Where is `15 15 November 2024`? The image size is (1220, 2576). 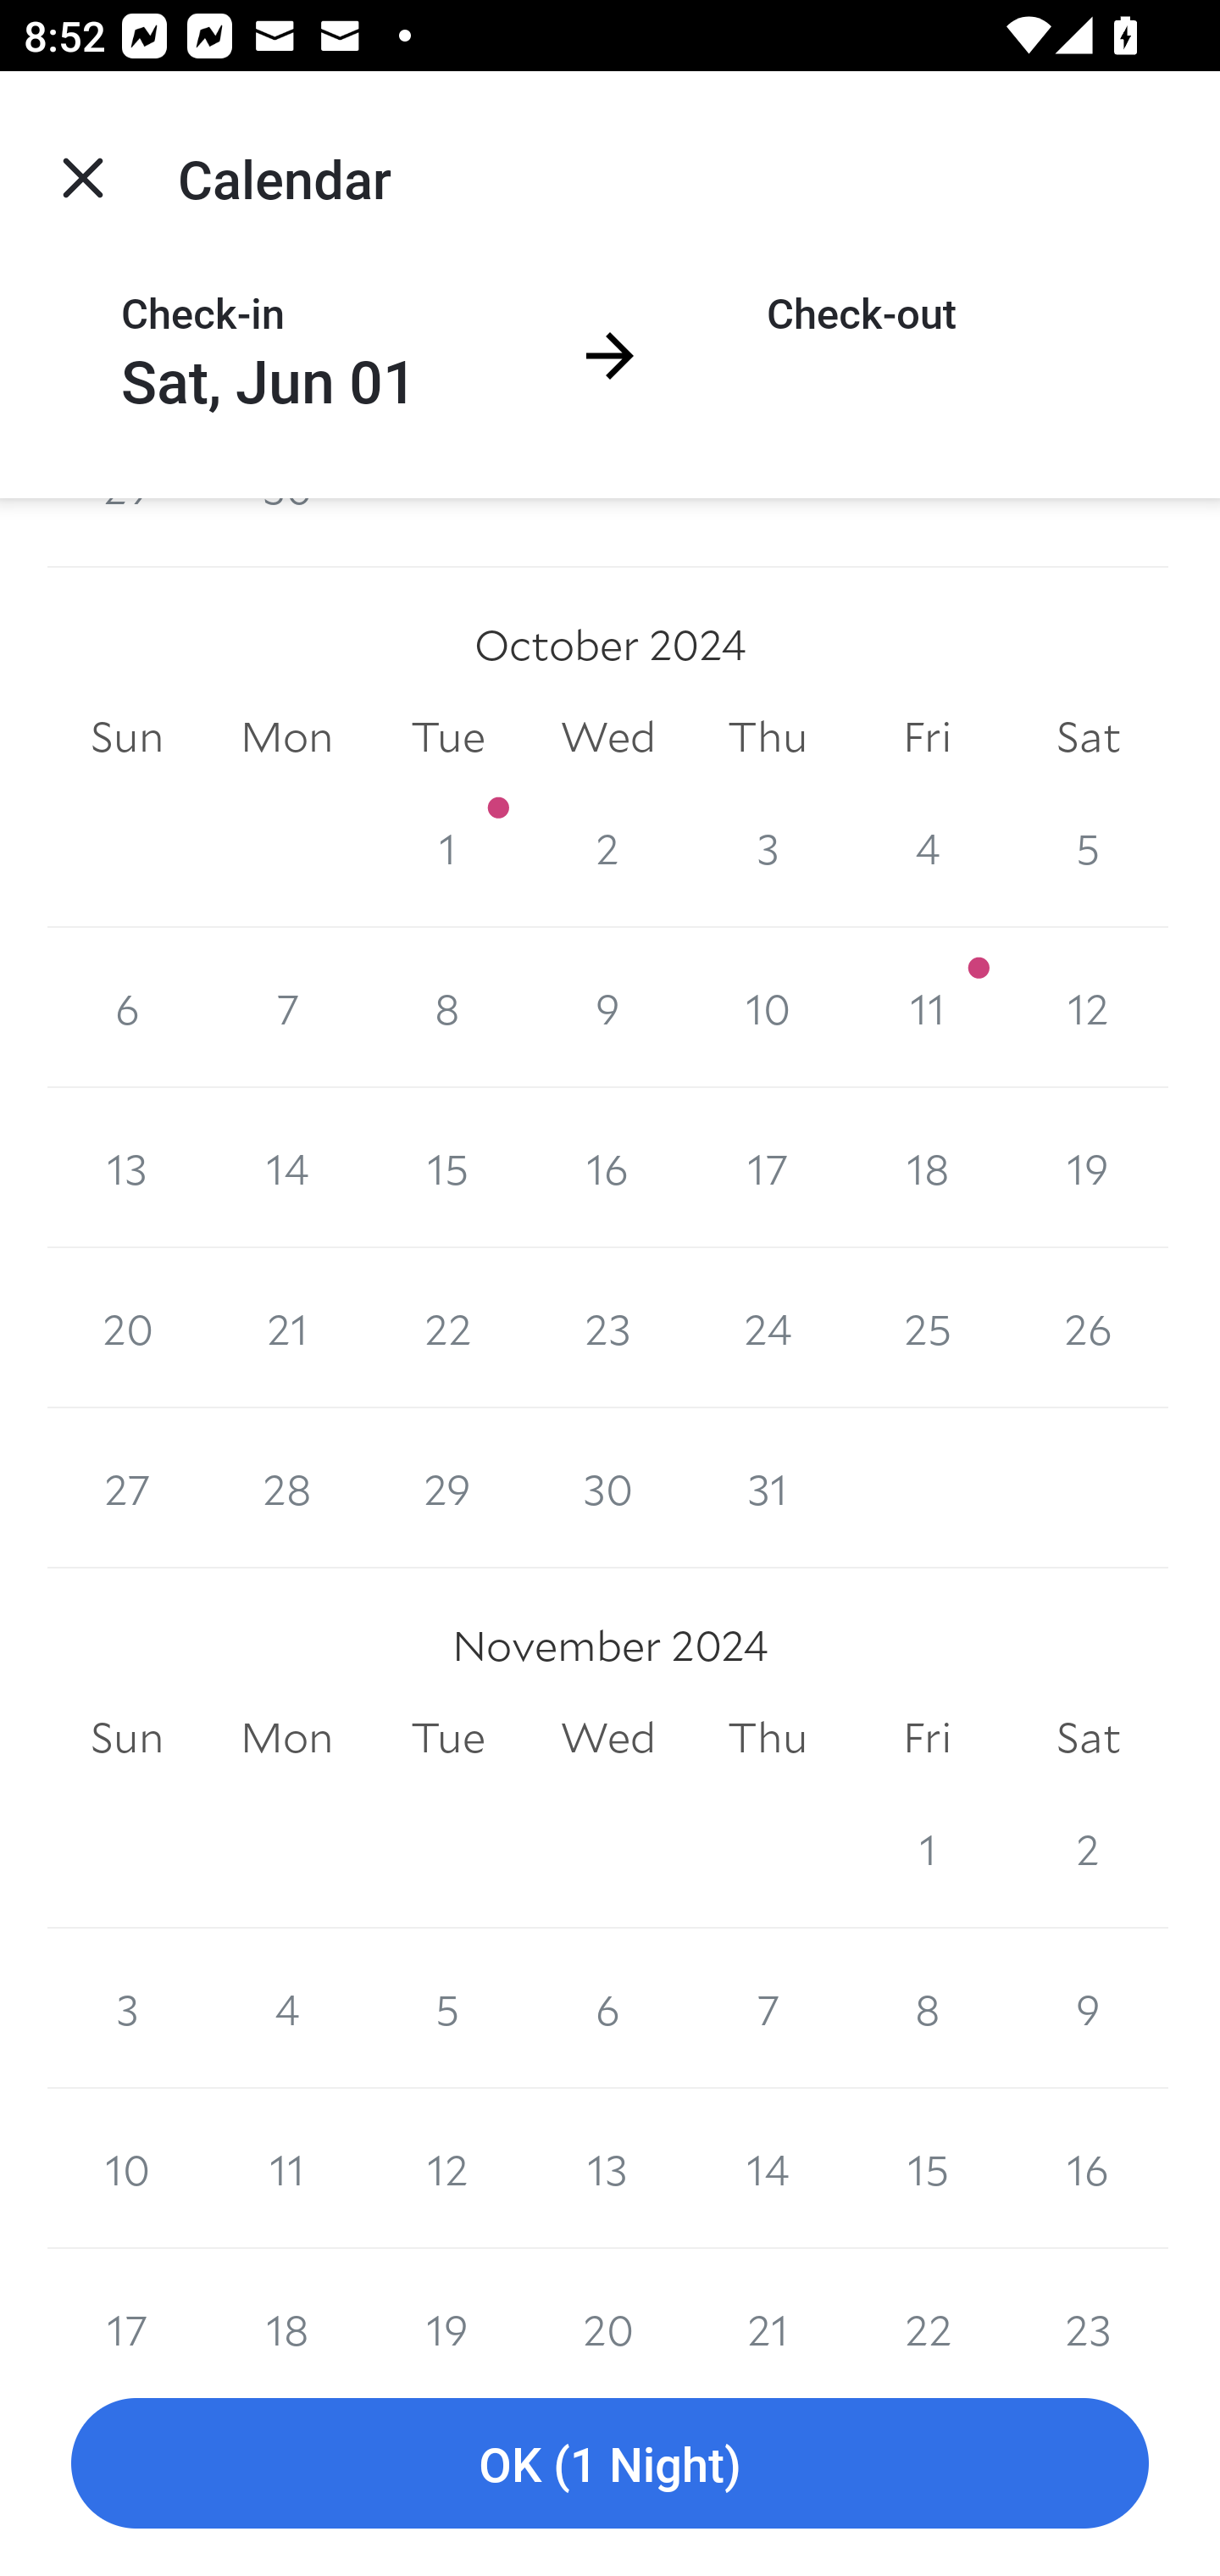
15 15 November 2024 is located at coordinates (927, 2168).